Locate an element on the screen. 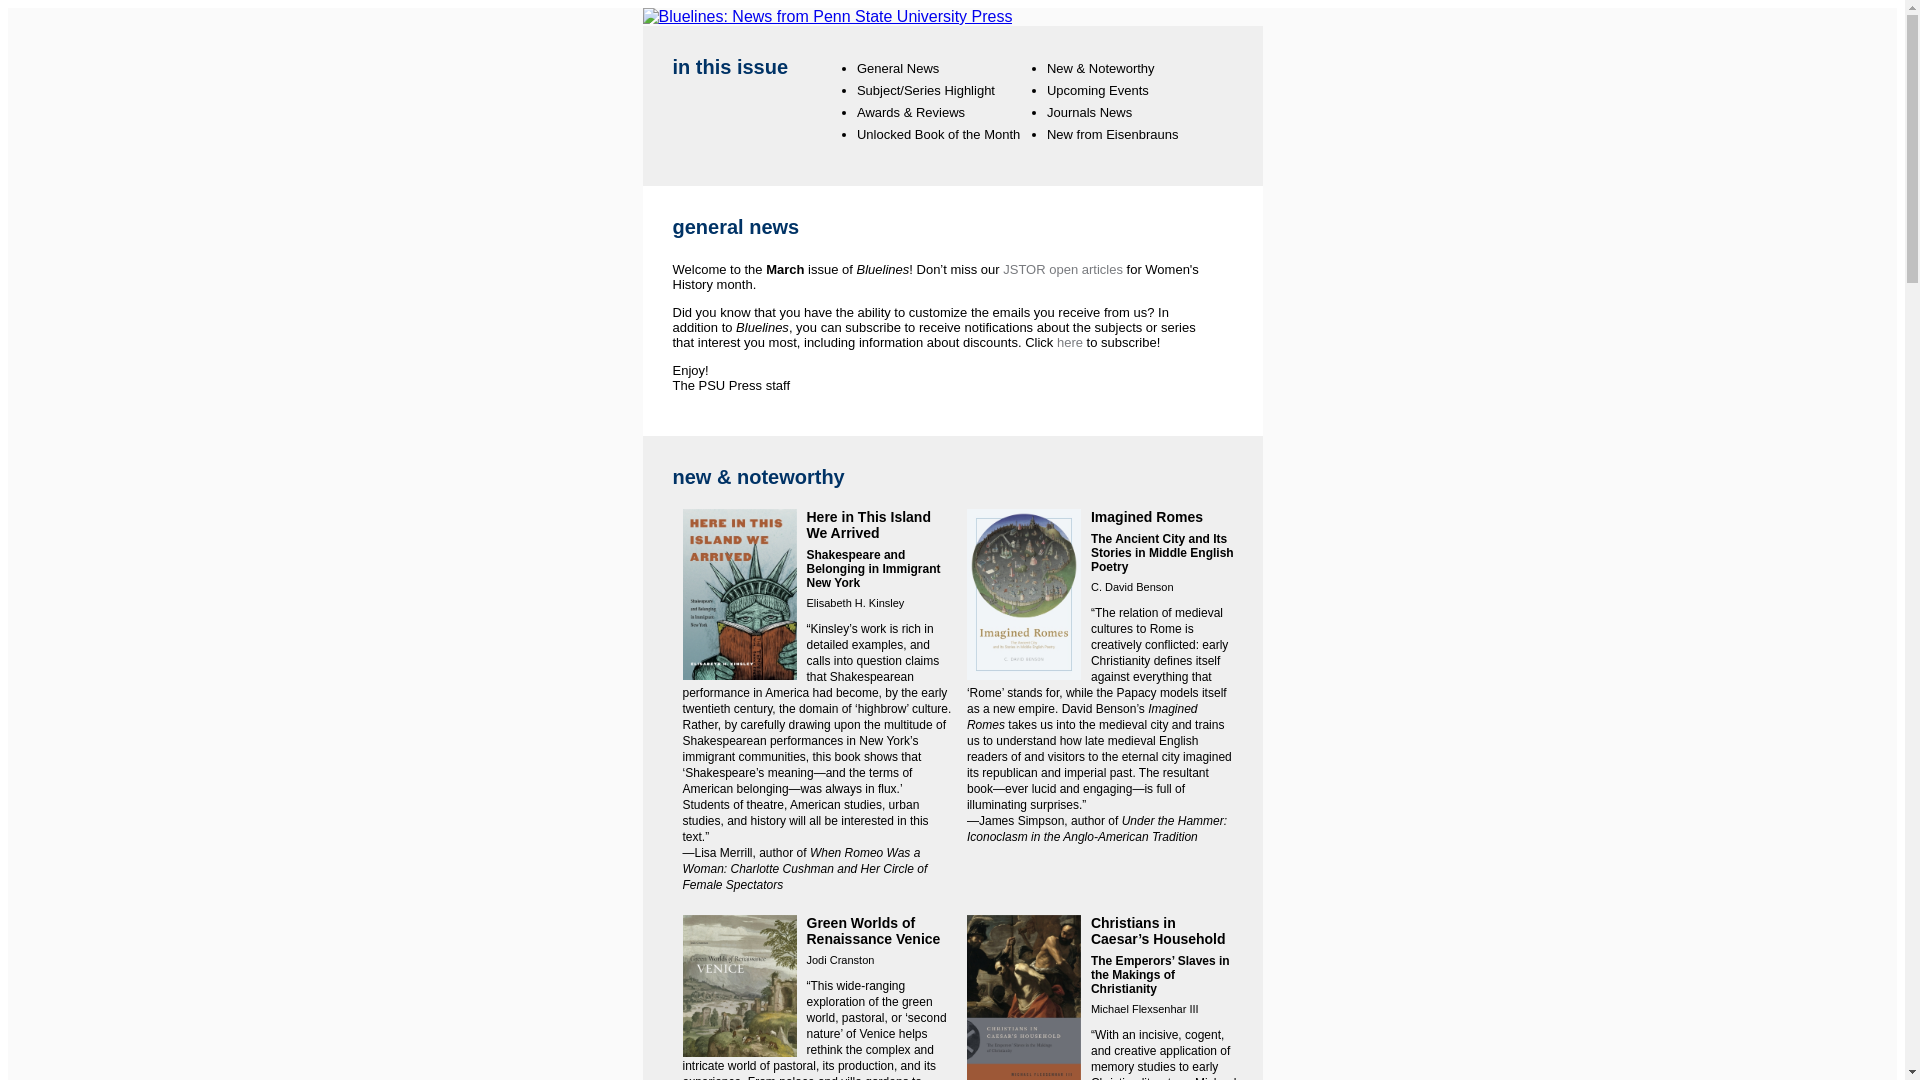 Image resolution: width=1920 pixels, height=1080 pixels. The PSU Press staff is located at coordinates (730, 386).